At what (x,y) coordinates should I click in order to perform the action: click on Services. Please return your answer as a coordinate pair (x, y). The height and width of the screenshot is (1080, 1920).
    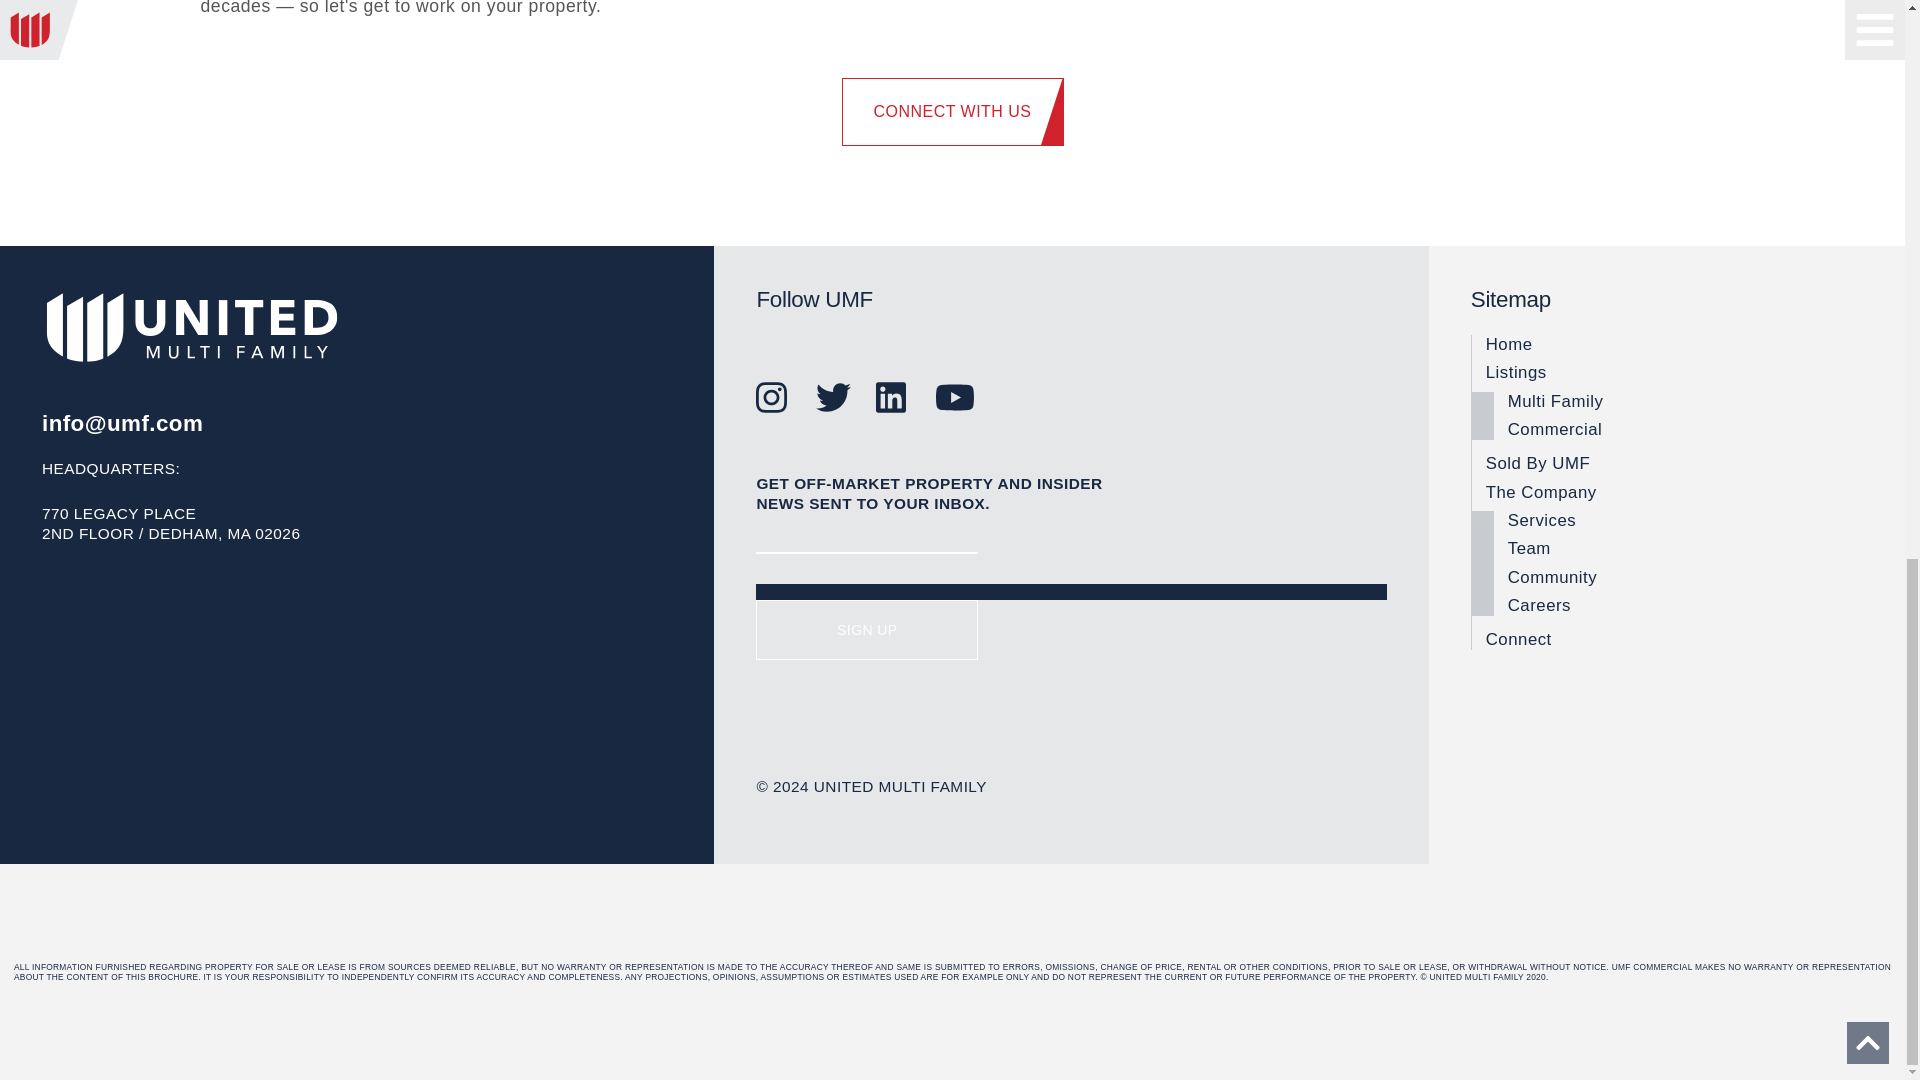
    Looking at the image, I should click on (1684, 520).